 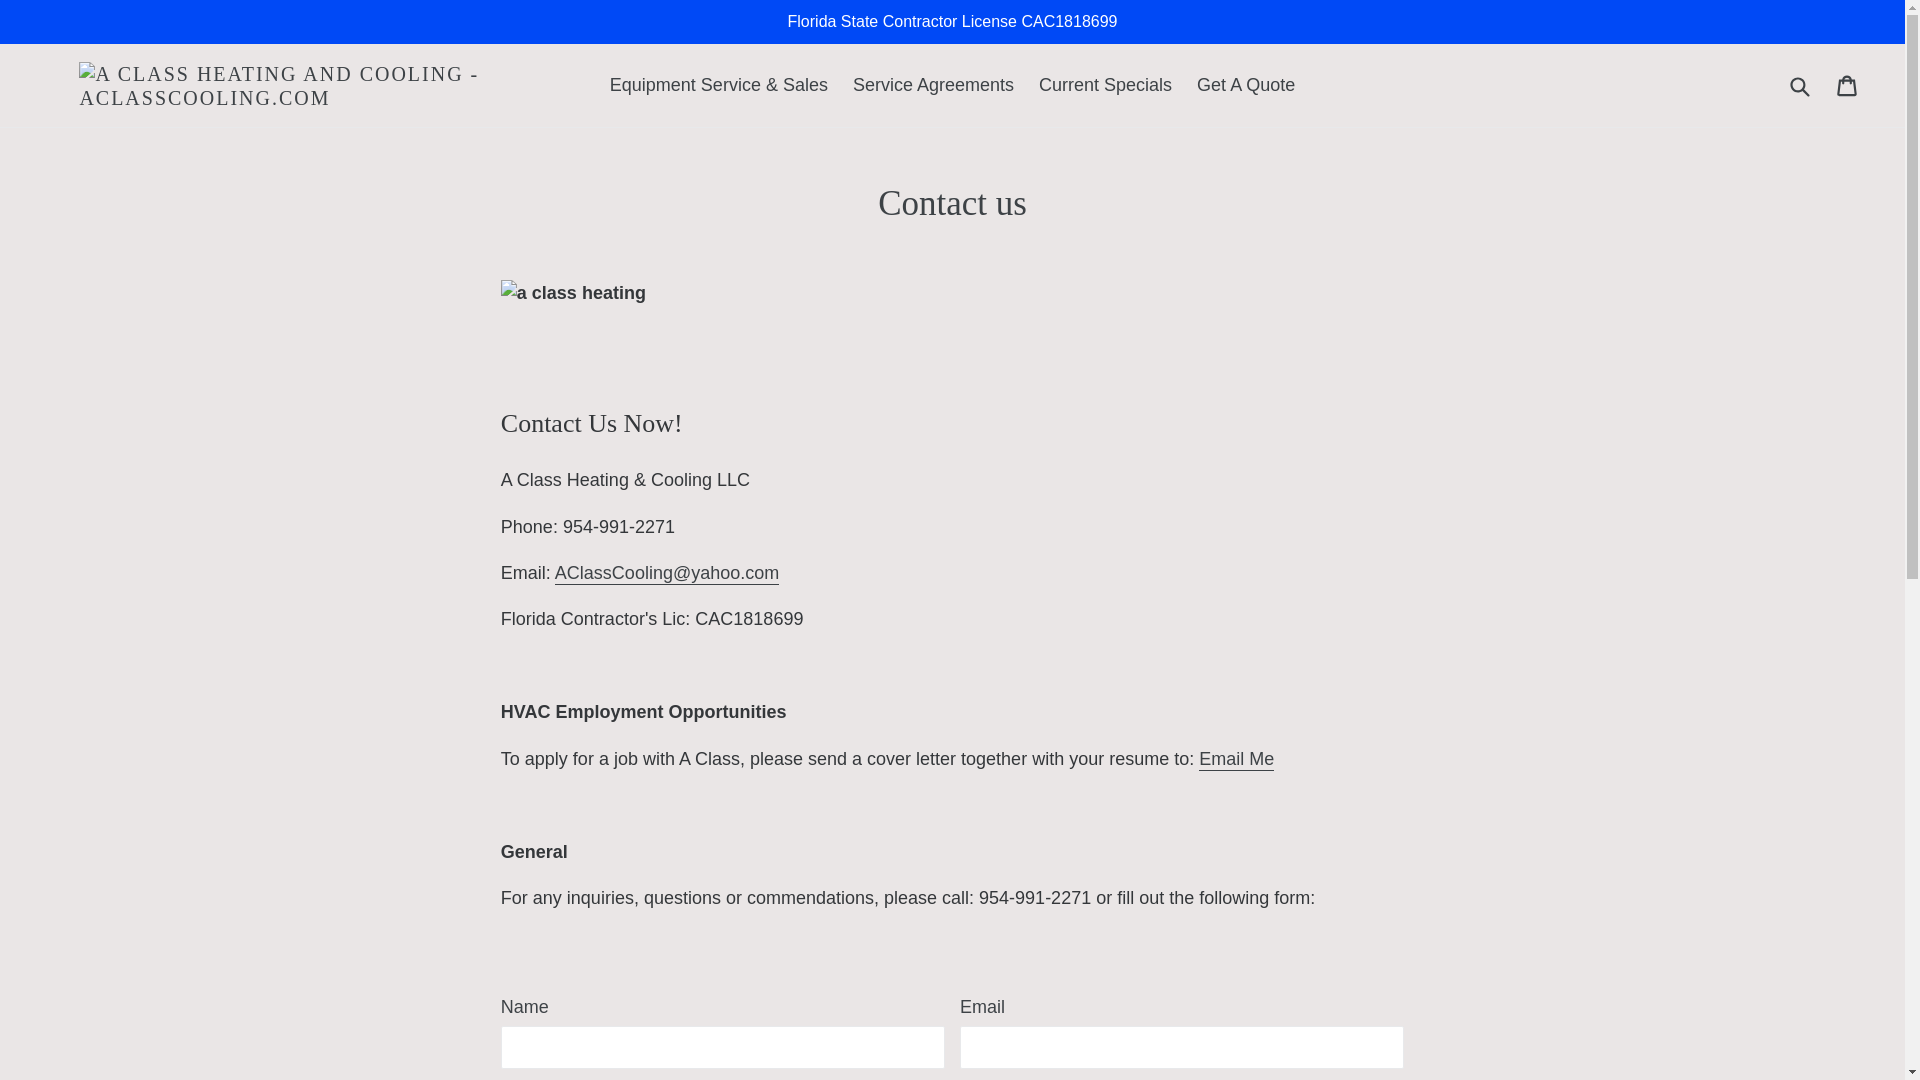 What do you see at coordinates (932, 85) in the screenshot?
I see `Service Agreements` at bounding box center [932, 85].